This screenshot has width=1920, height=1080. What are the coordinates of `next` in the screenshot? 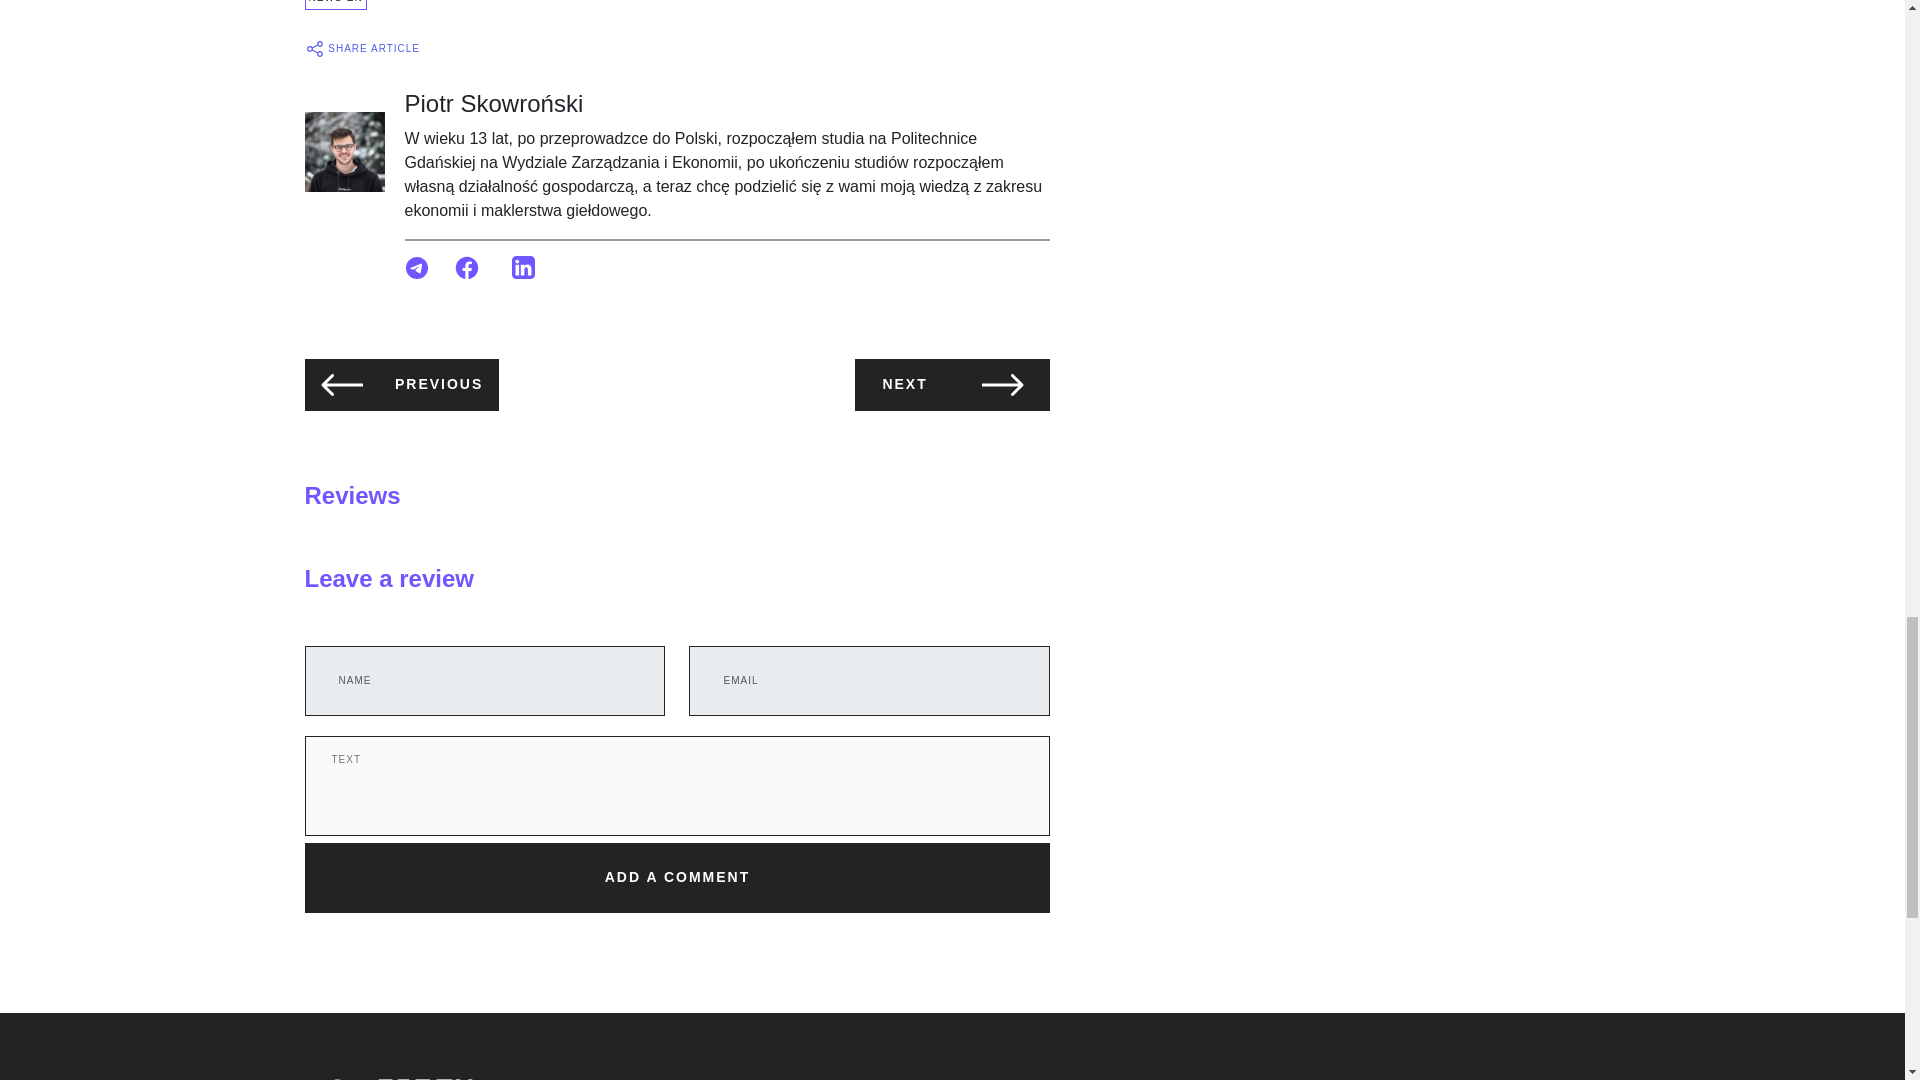 It's located at (1002, 384).